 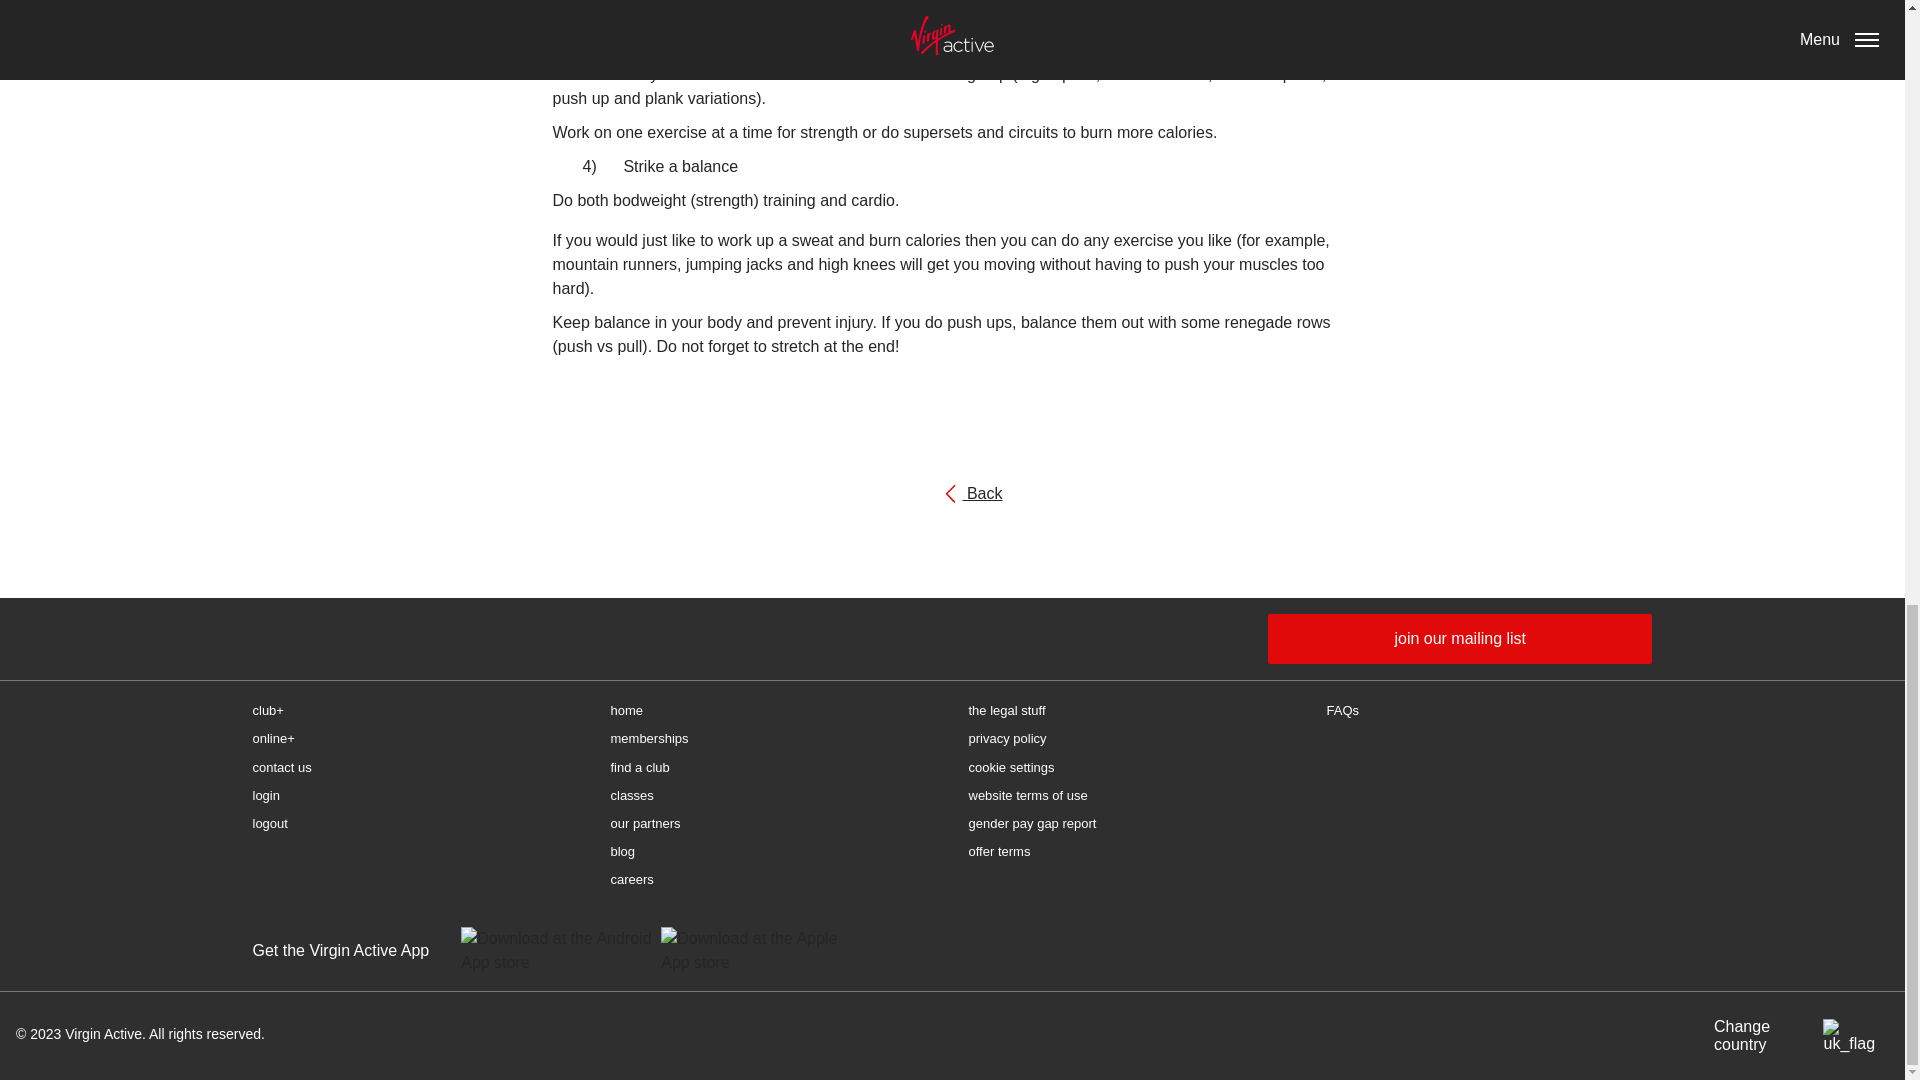 I want to click on logout, so click(x=773, y=880).